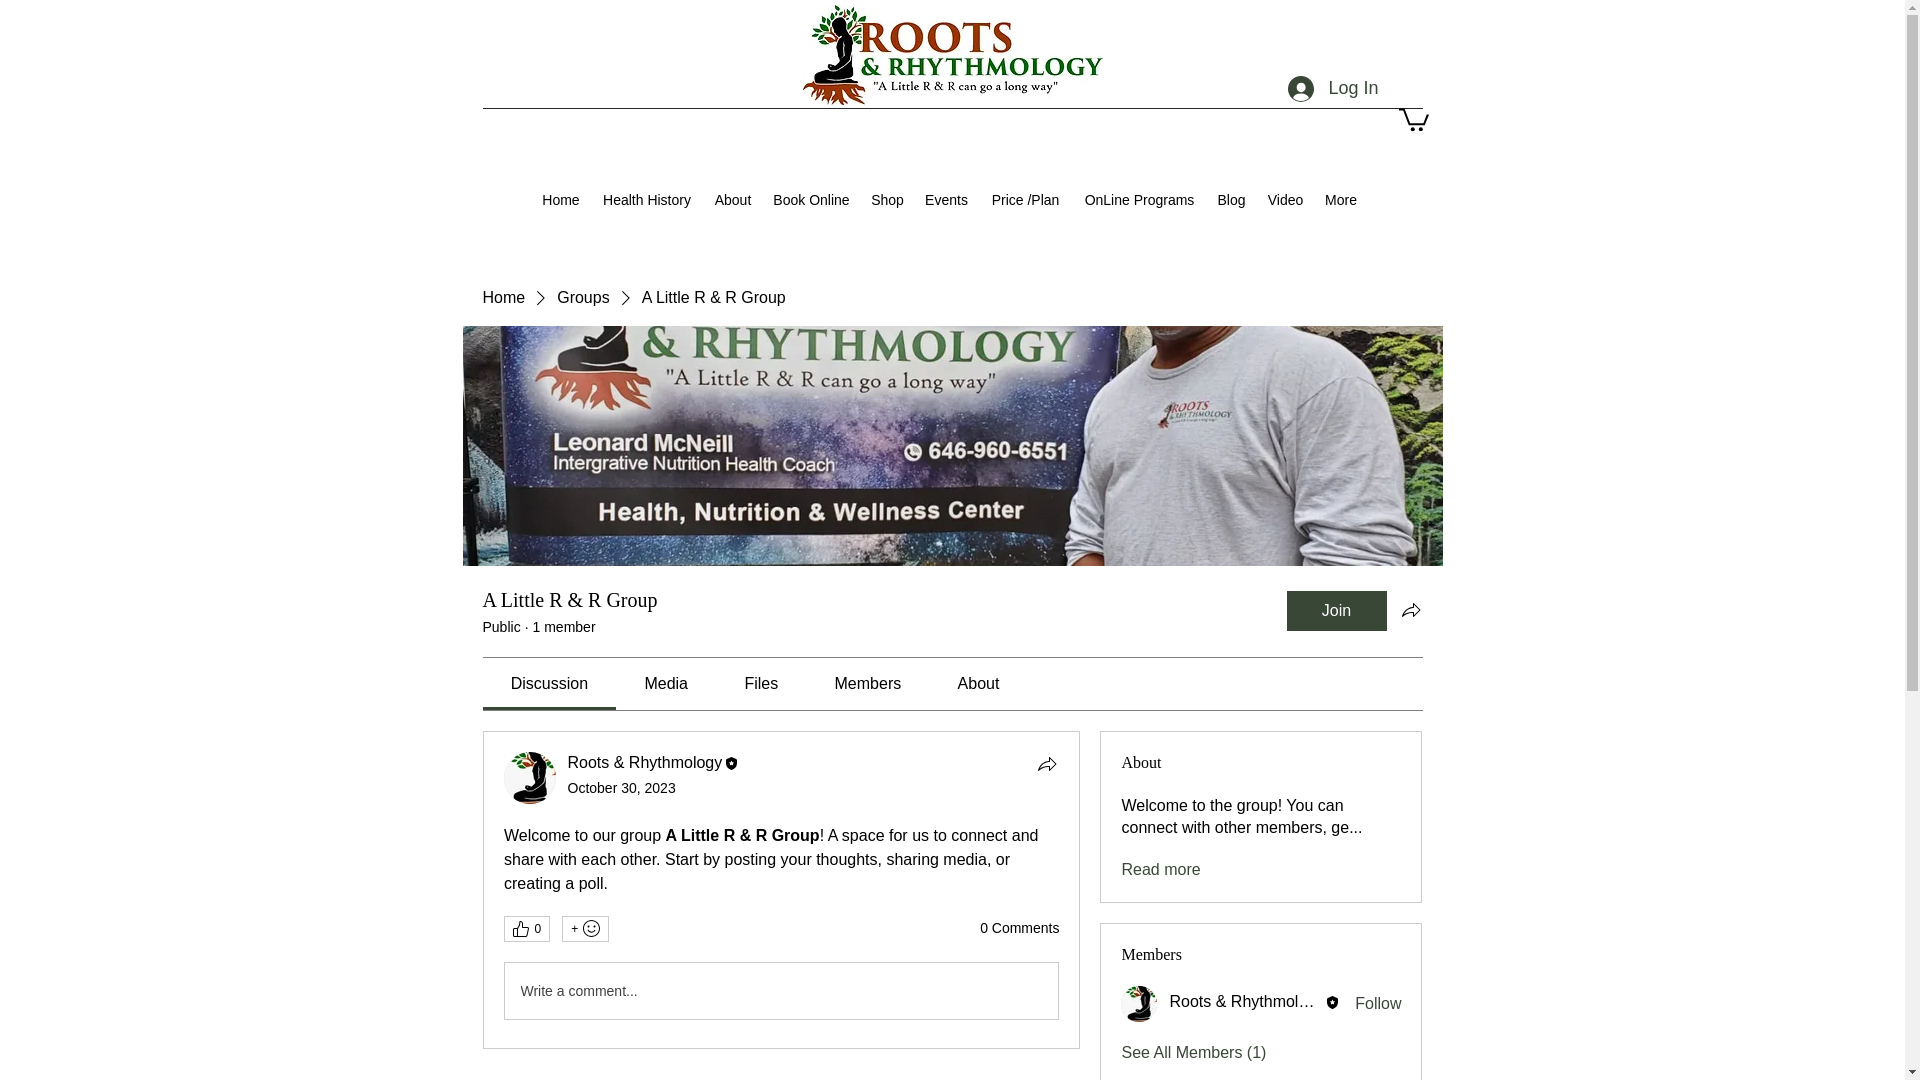 The width and height of the screenshot is (1920, 1080). I want to click on Book Online, so click(811, 199).